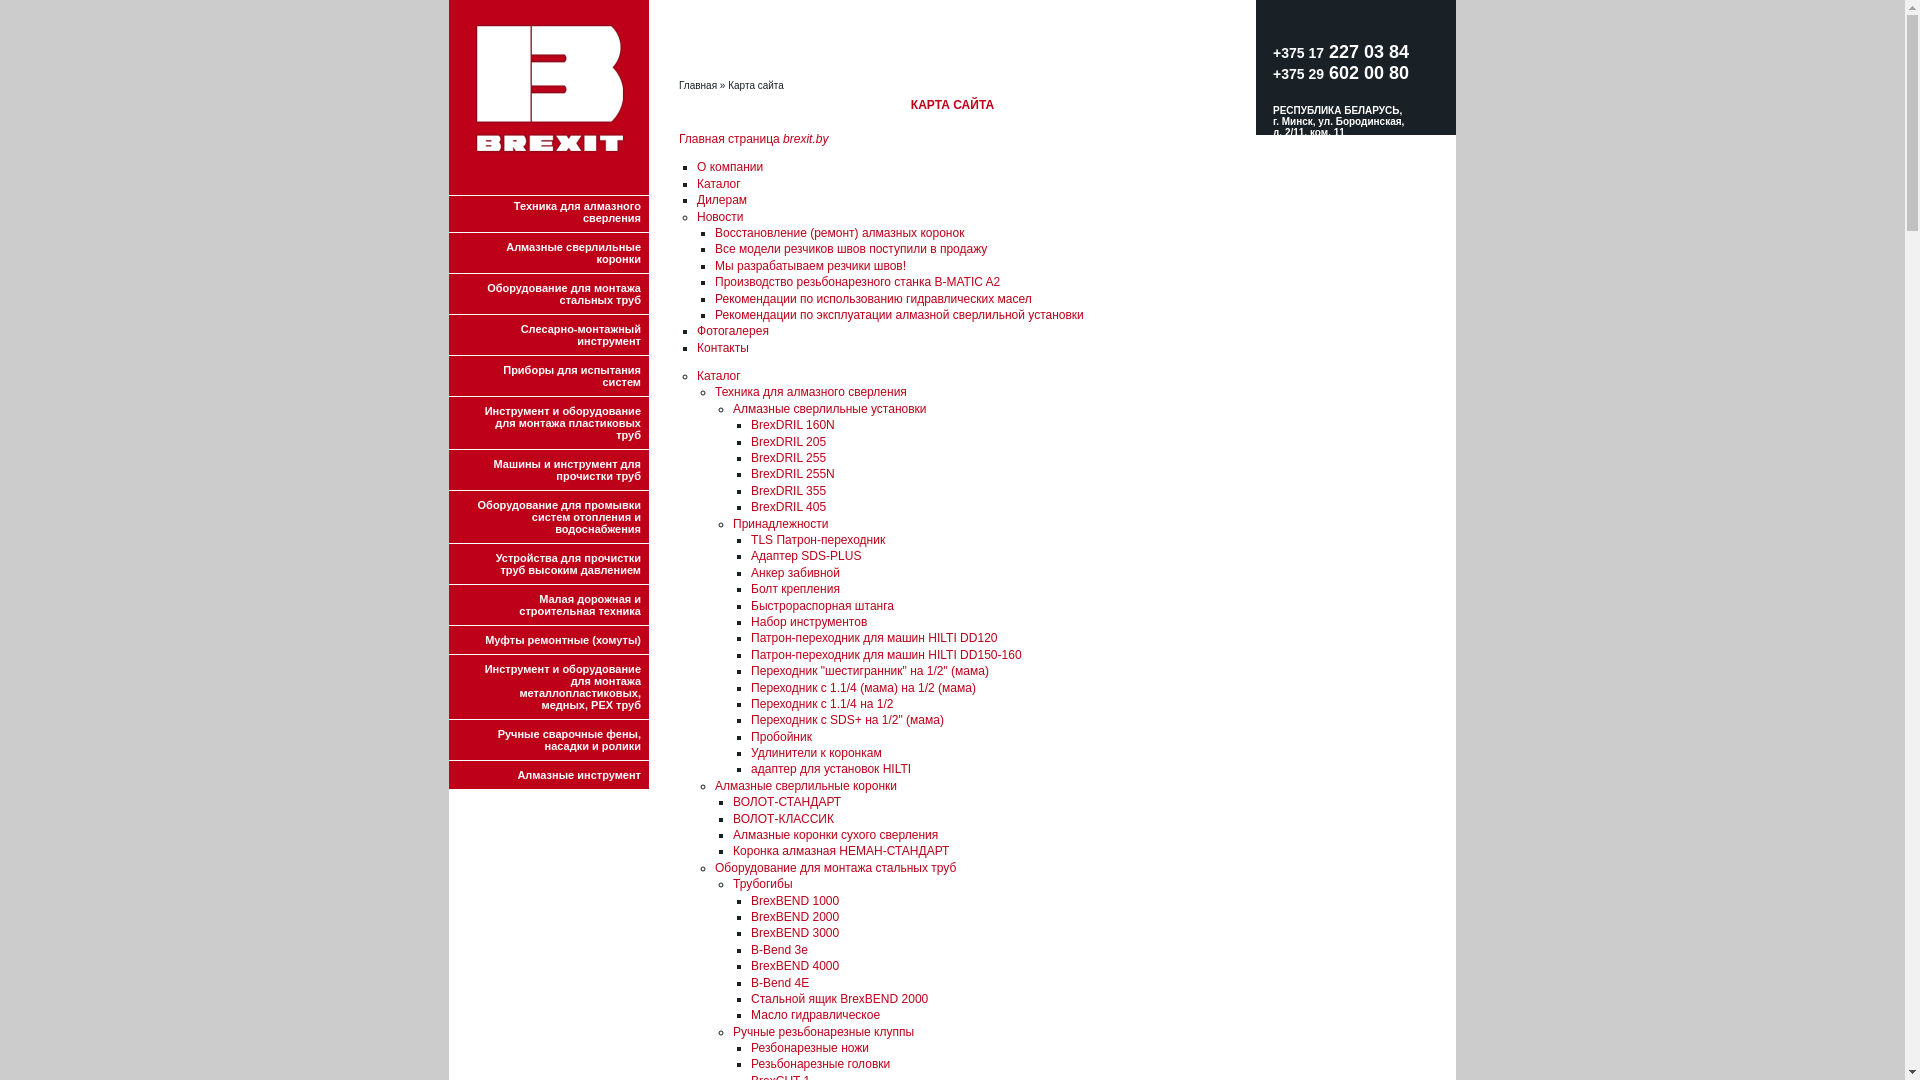 This screenshot has width=1920, height=1080. I want to click on BrexDRIL 205, so click(788, 442).